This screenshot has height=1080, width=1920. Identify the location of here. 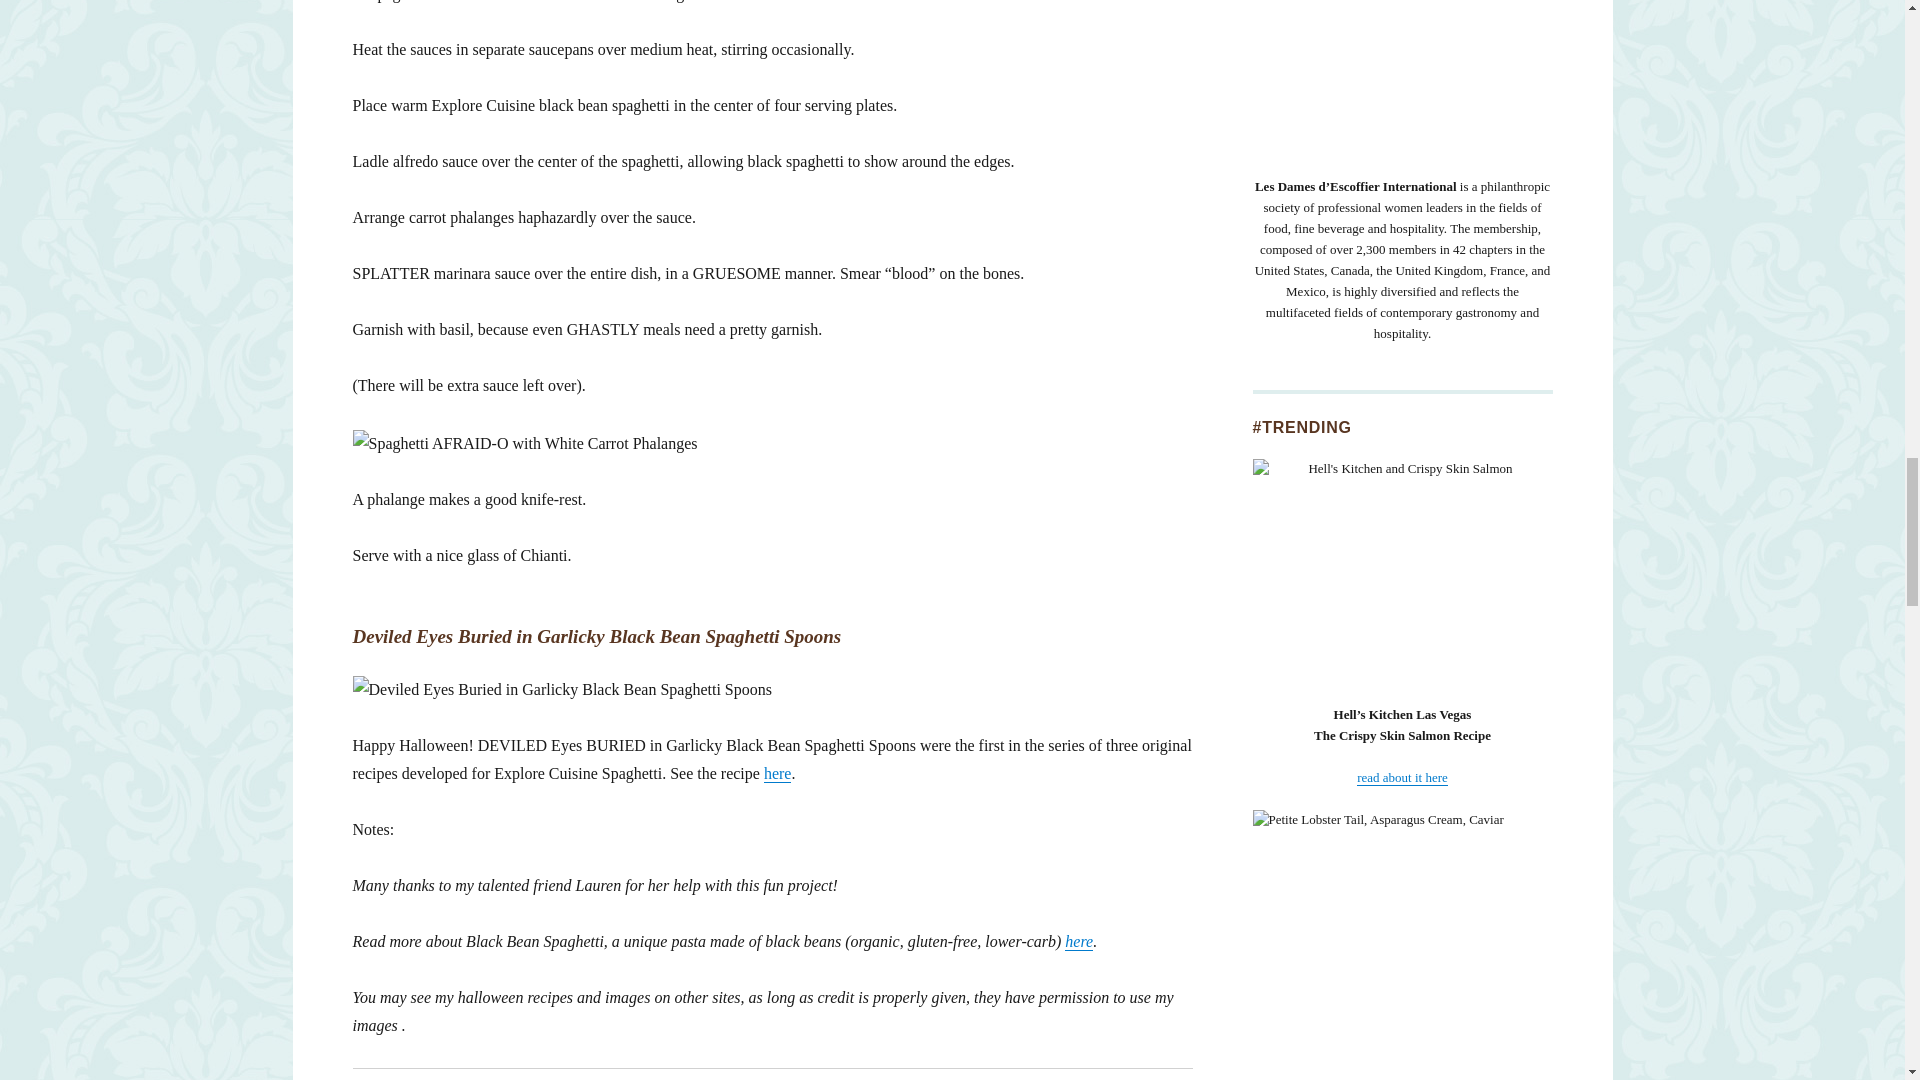
(778, 772).